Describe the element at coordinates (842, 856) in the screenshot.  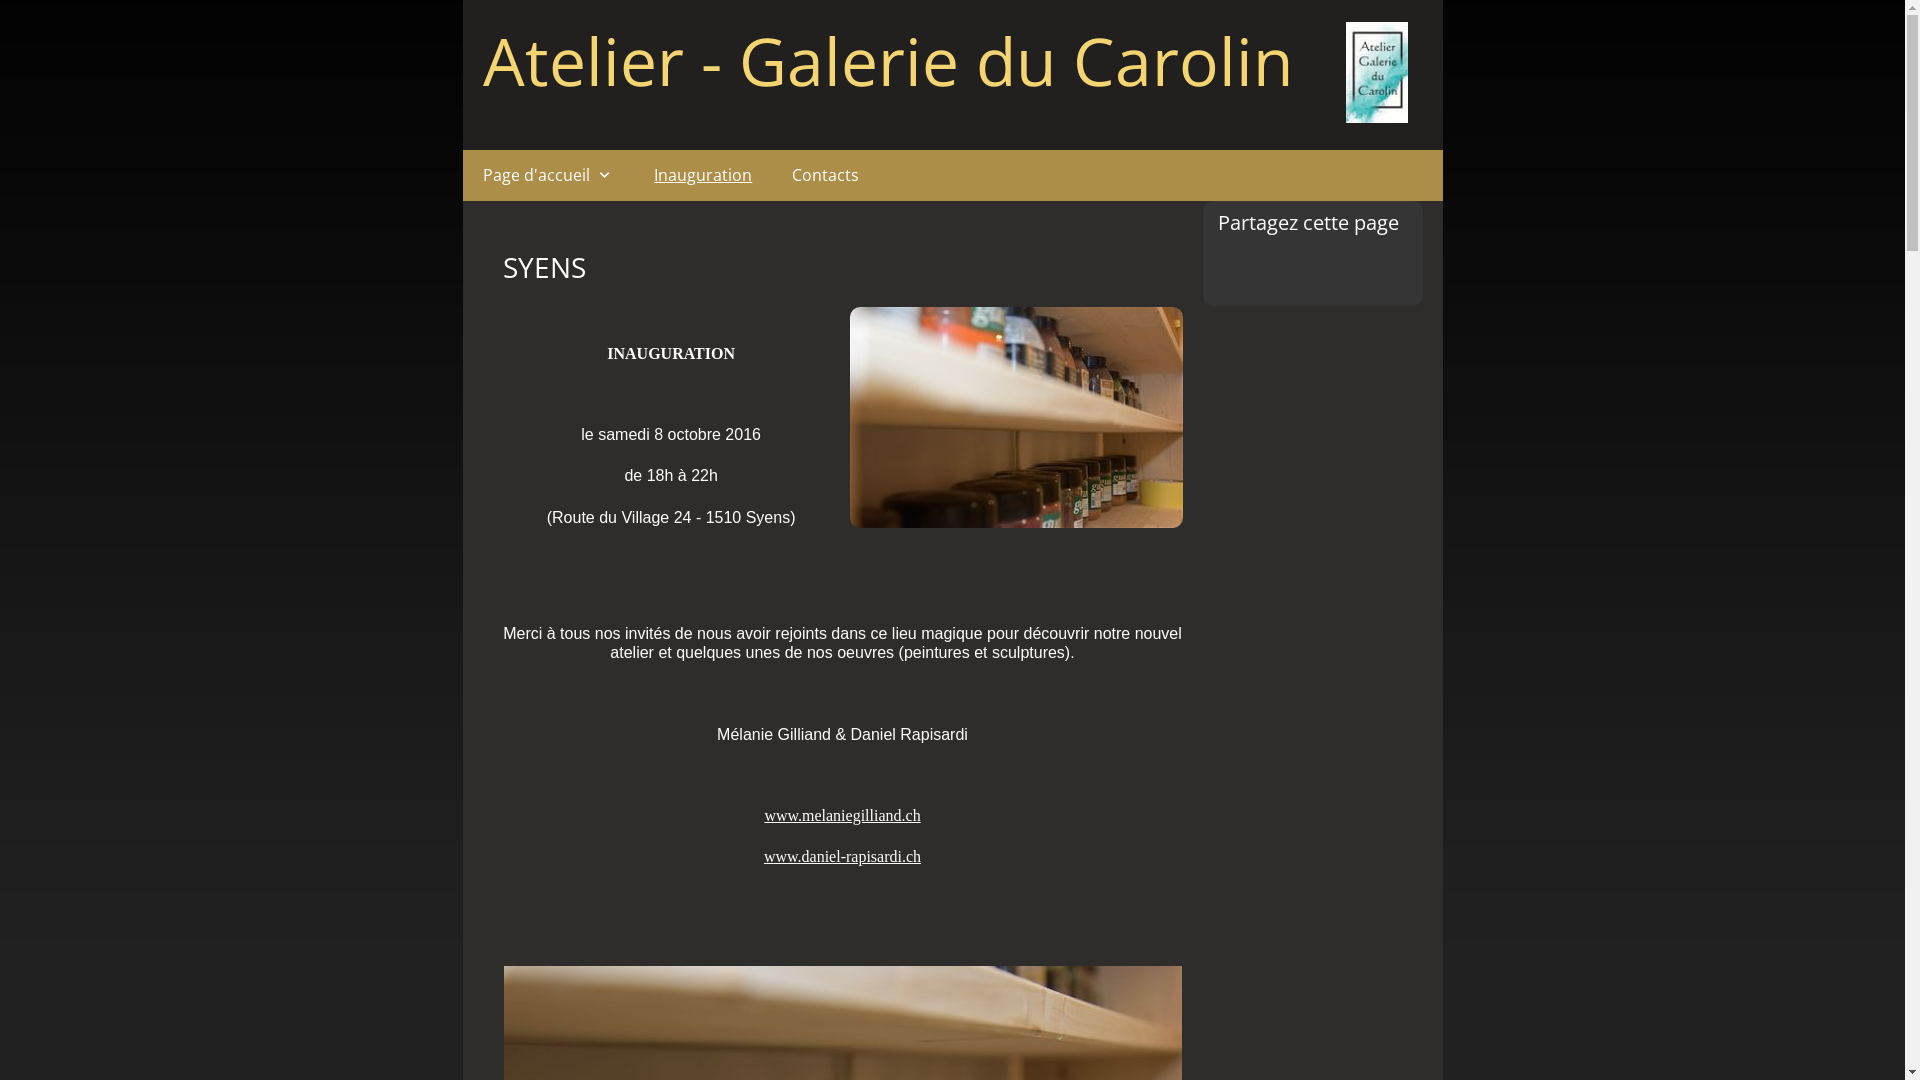
I see `www.daniel-rapisardi.ch` at that location.